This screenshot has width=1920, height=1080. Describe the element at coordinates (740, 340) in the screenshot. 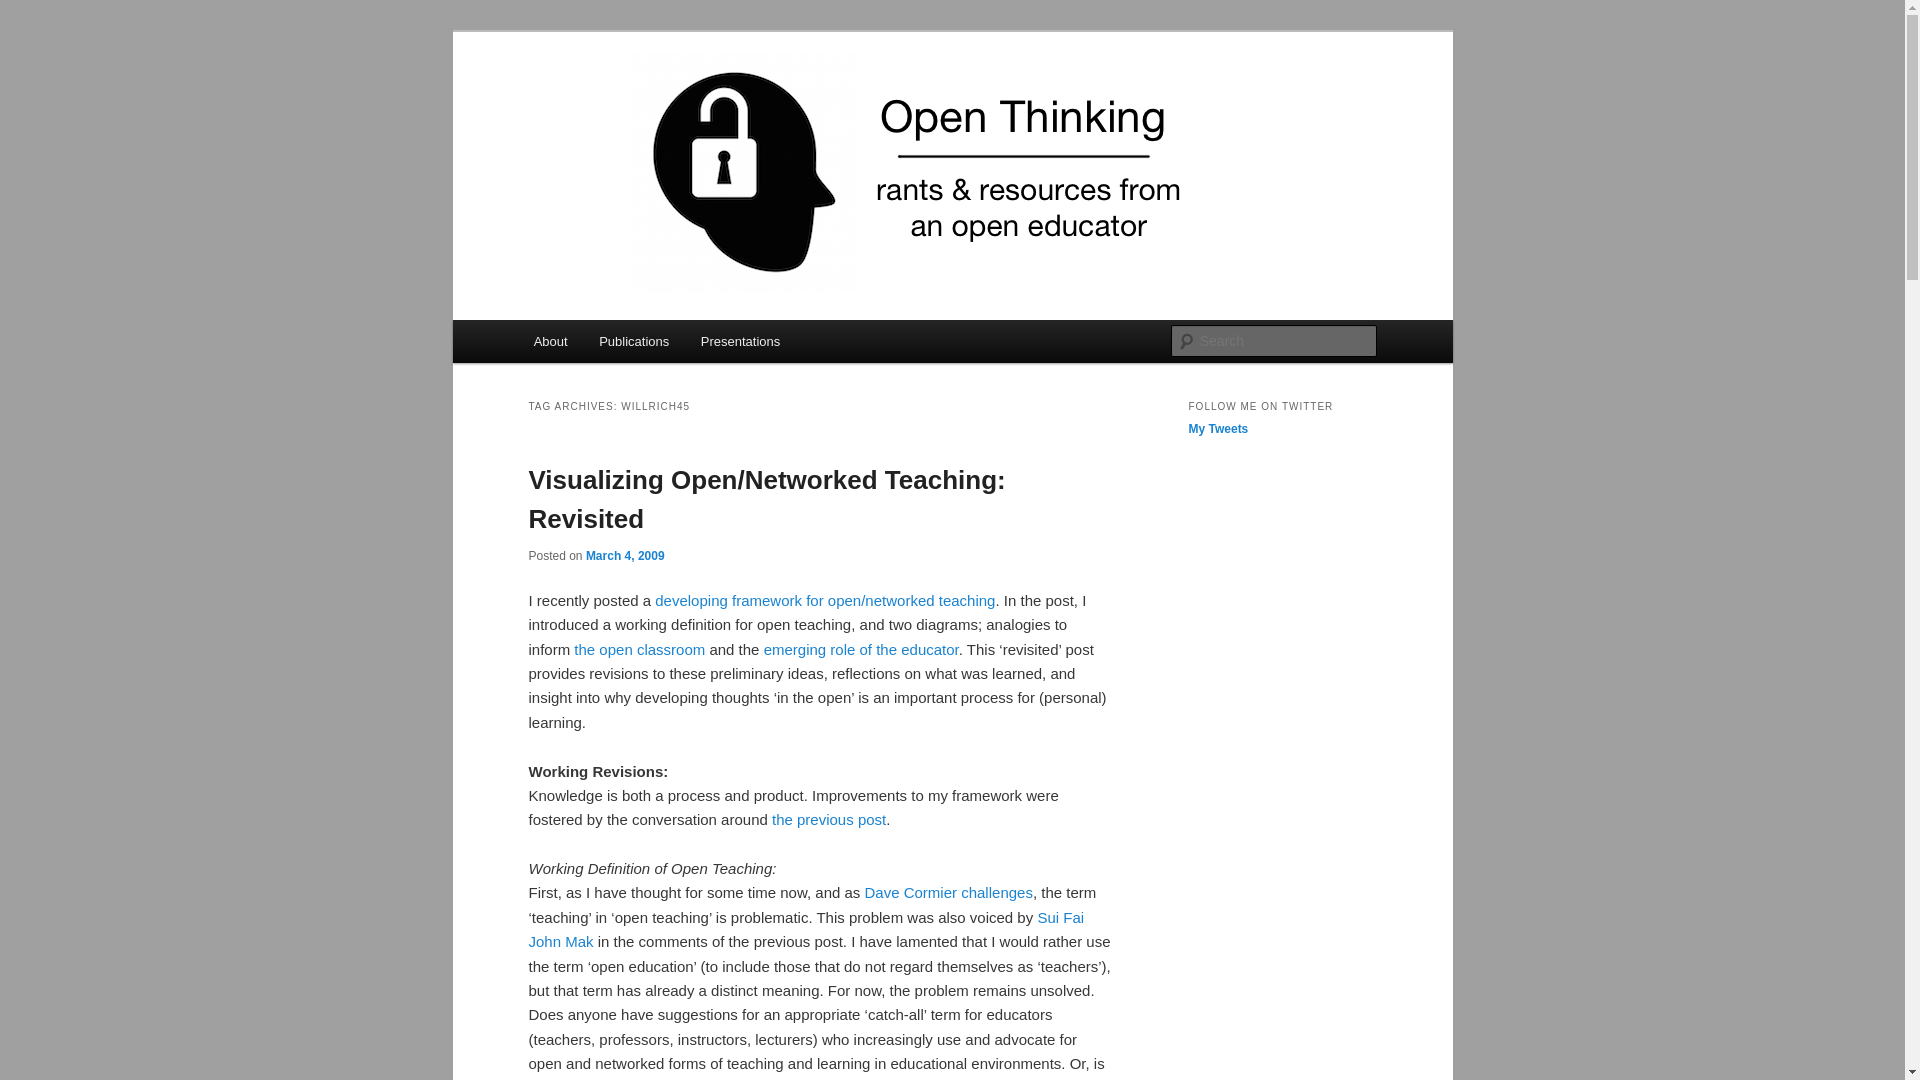

I see `Presentations` at that location.